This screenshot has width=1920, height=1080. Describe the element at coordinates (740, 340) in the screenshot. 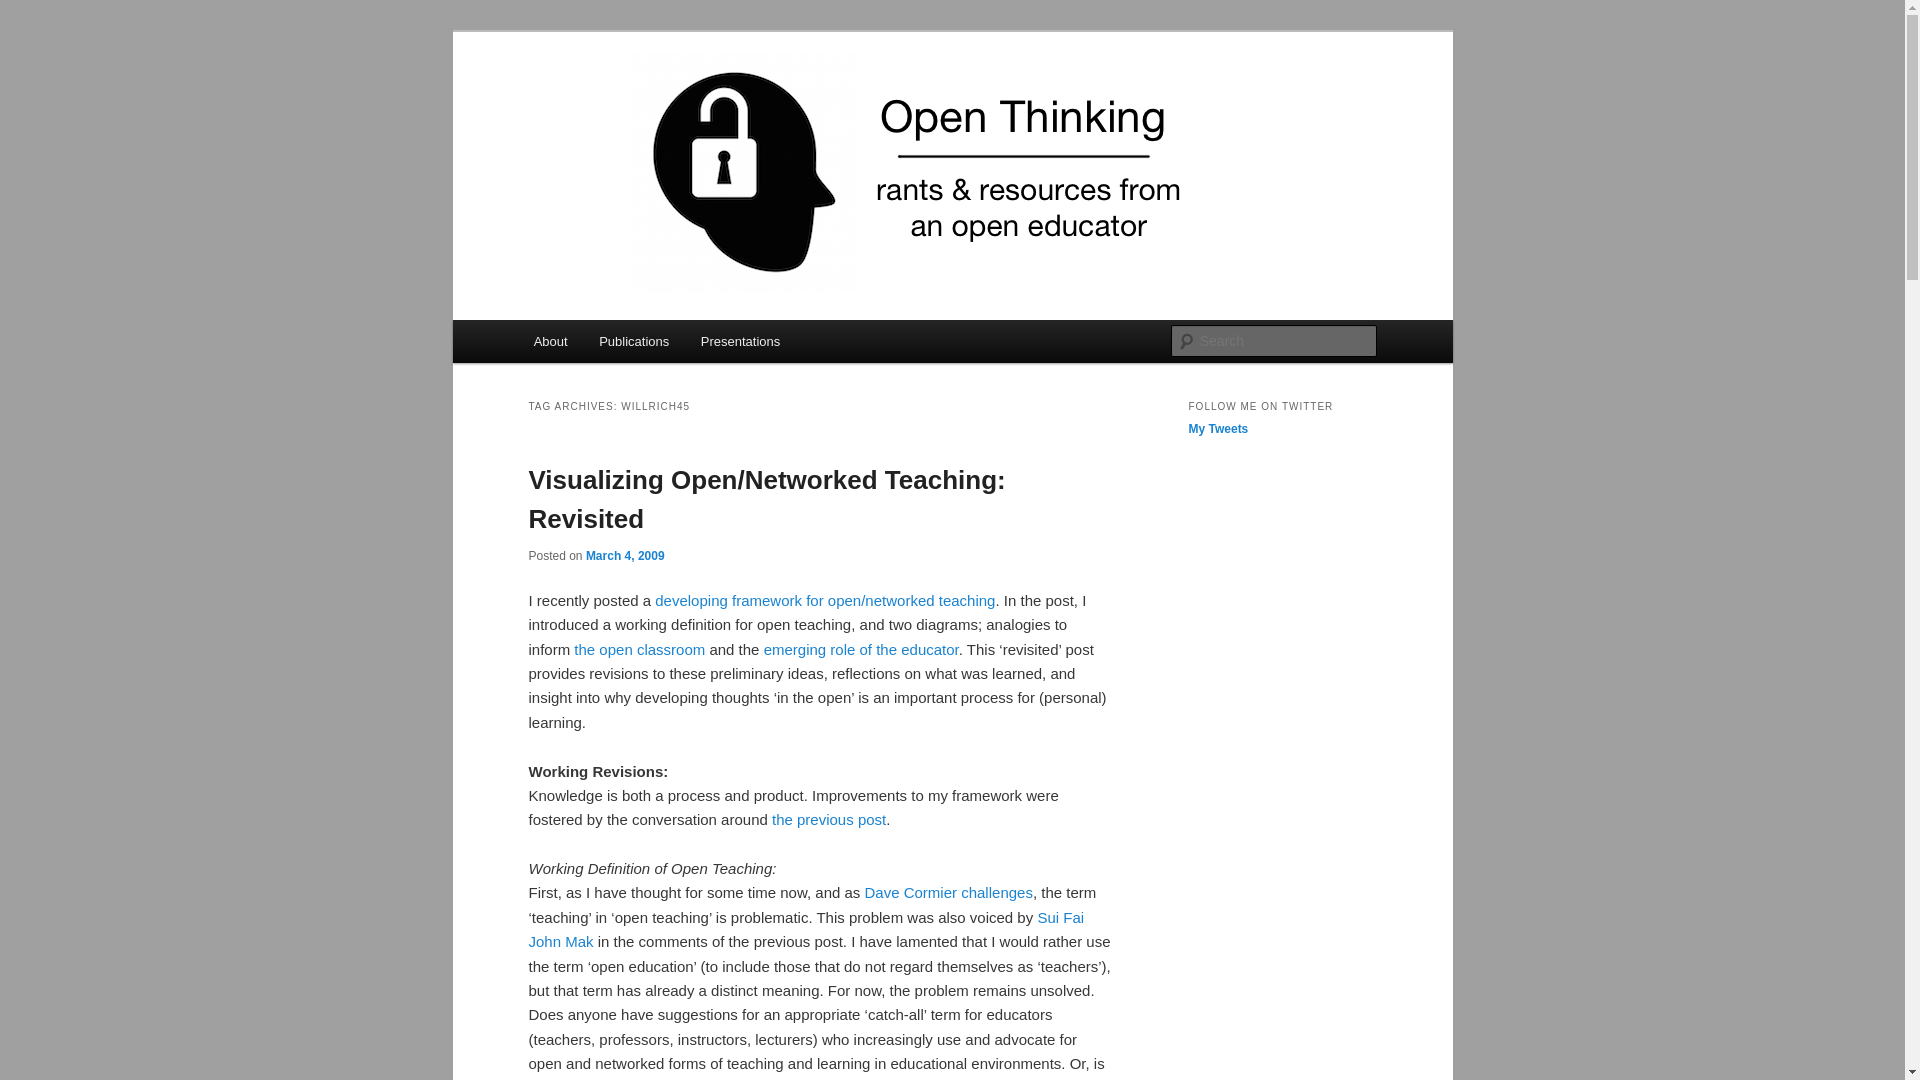

I see `Presentations` at that location.